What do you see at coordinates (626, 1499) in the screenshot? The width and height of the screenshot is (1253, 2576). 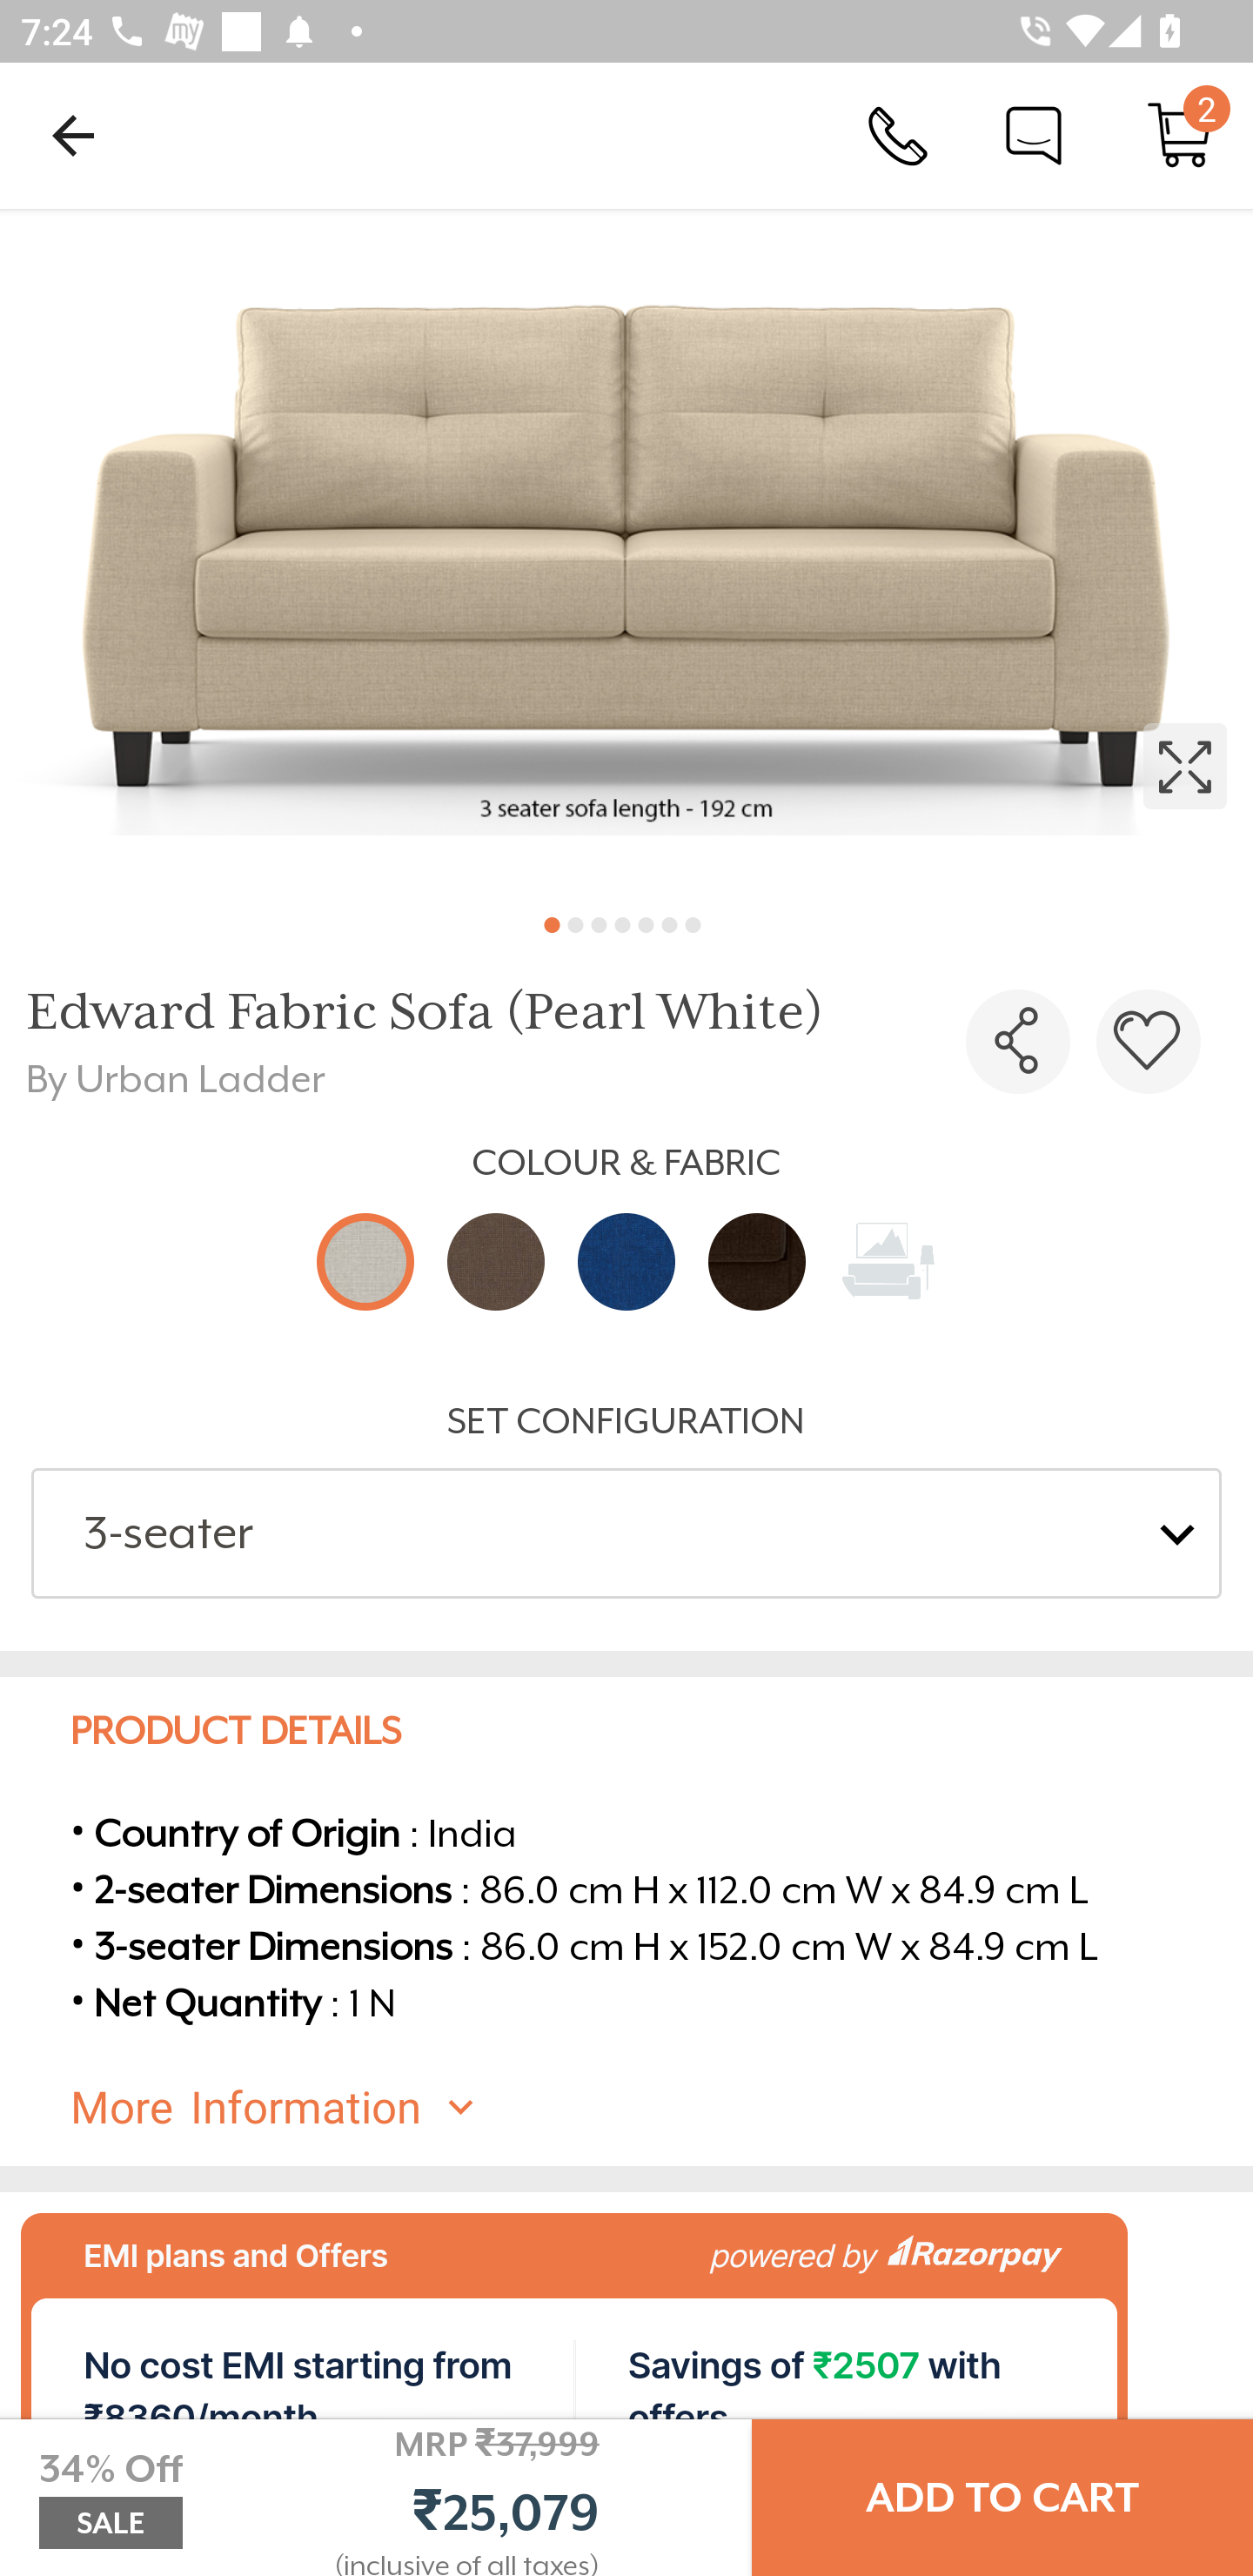 I see `SET CONFIGURATION 3-seater ` at bounding box center [626, 1499].